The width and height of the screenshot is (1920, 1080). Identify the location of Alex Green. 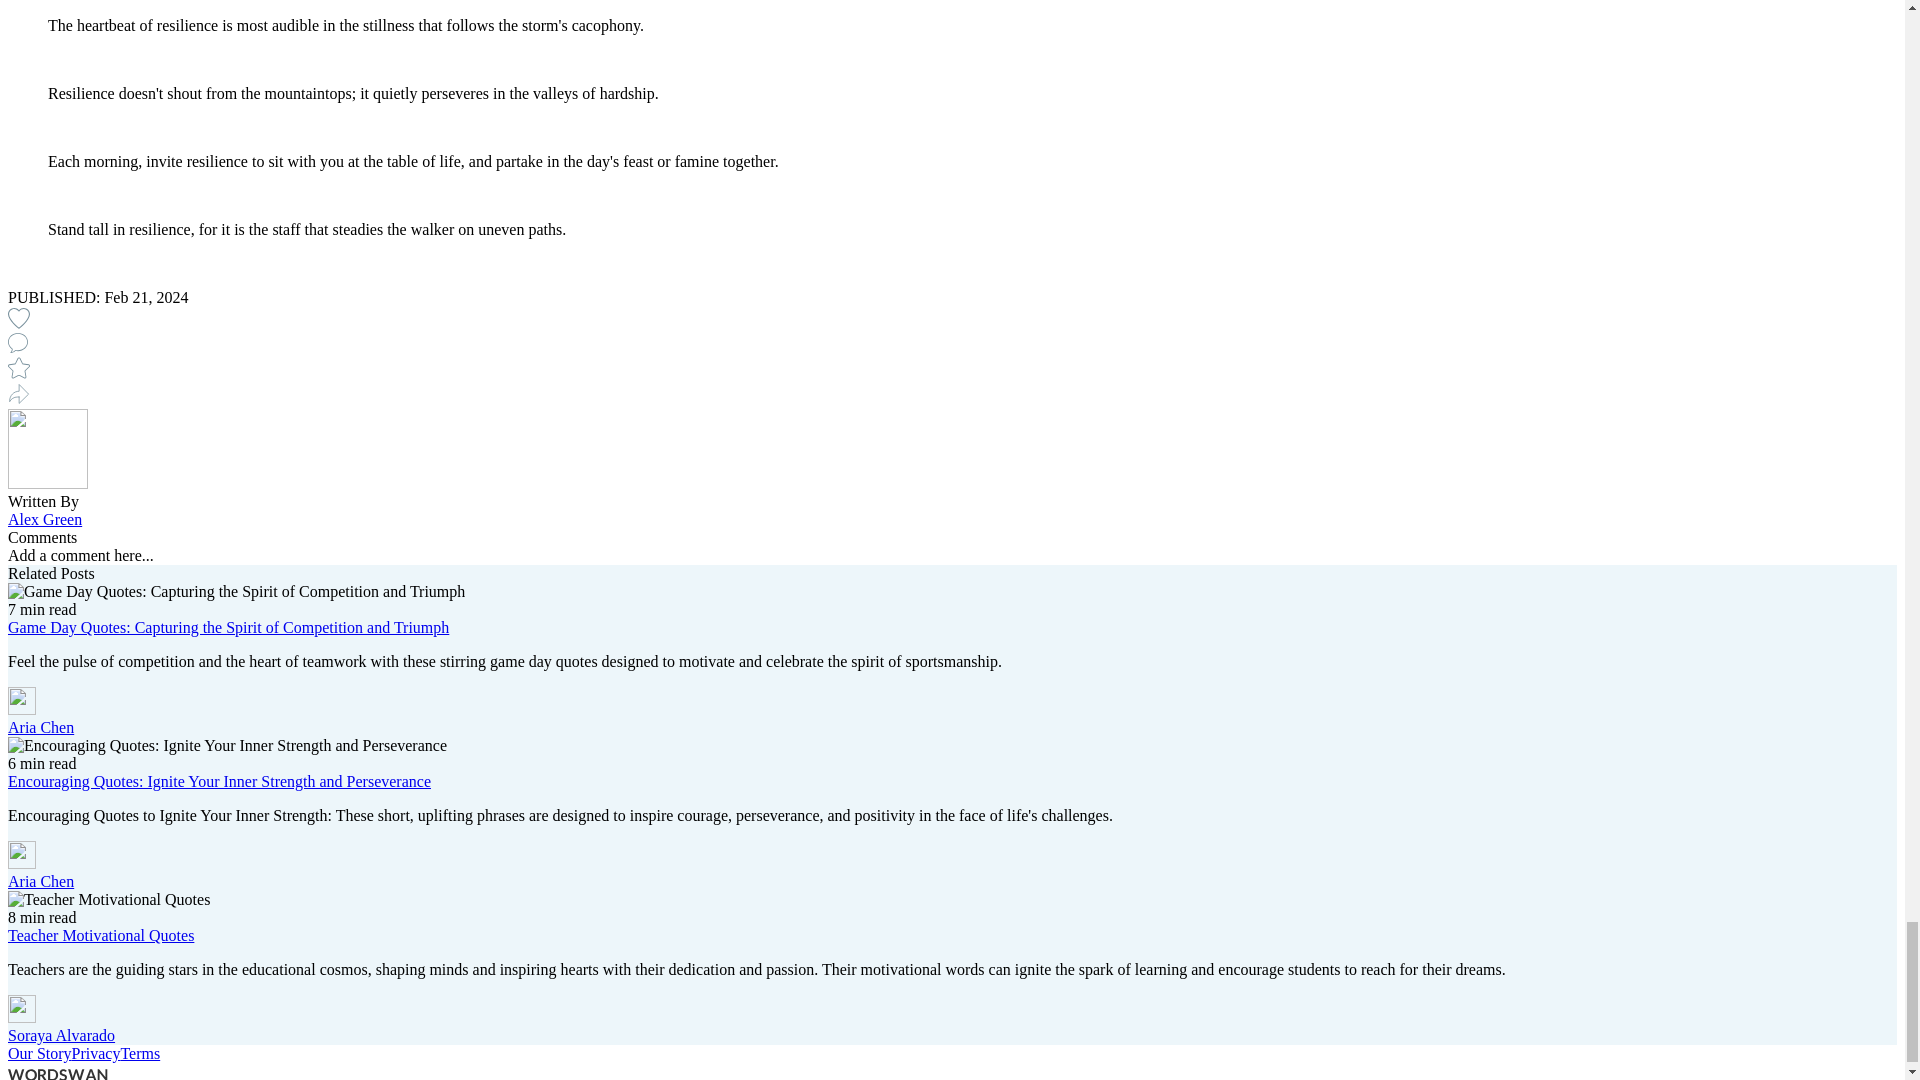
(44, 519).